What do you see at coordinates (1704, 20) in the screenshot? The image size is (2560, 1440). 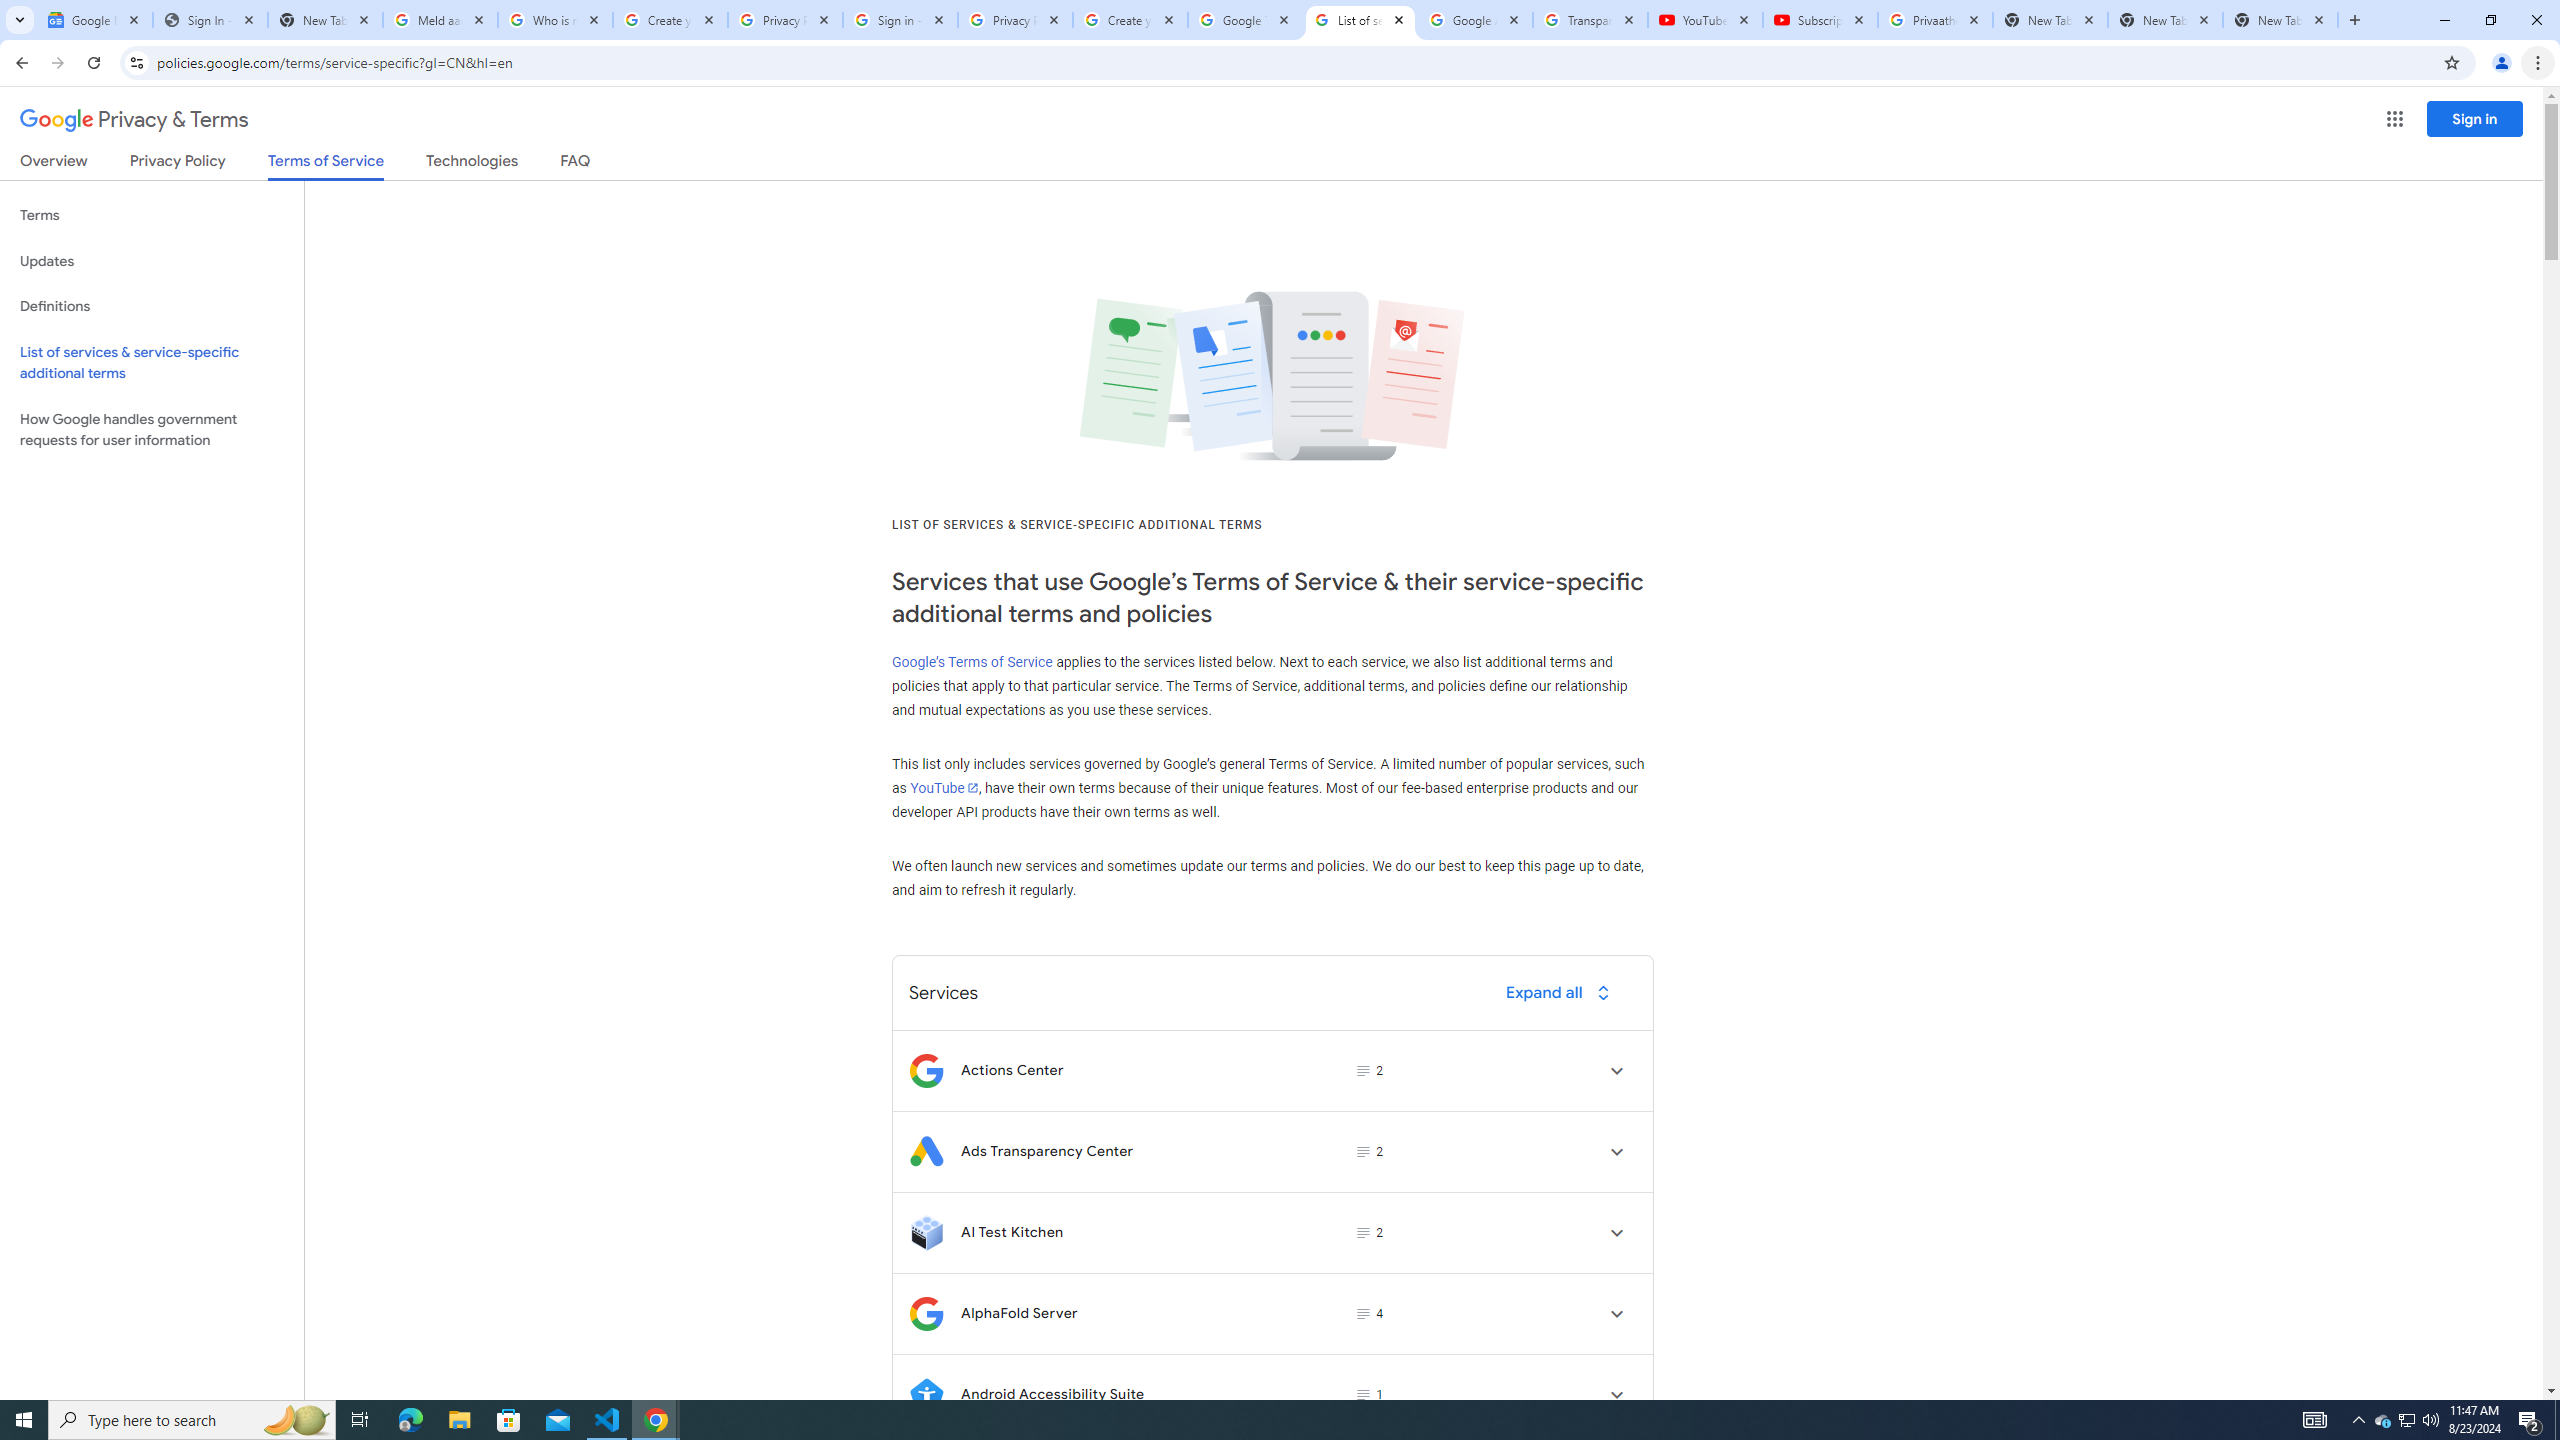 I see `YouTube` at bounding box center [1704, 20].